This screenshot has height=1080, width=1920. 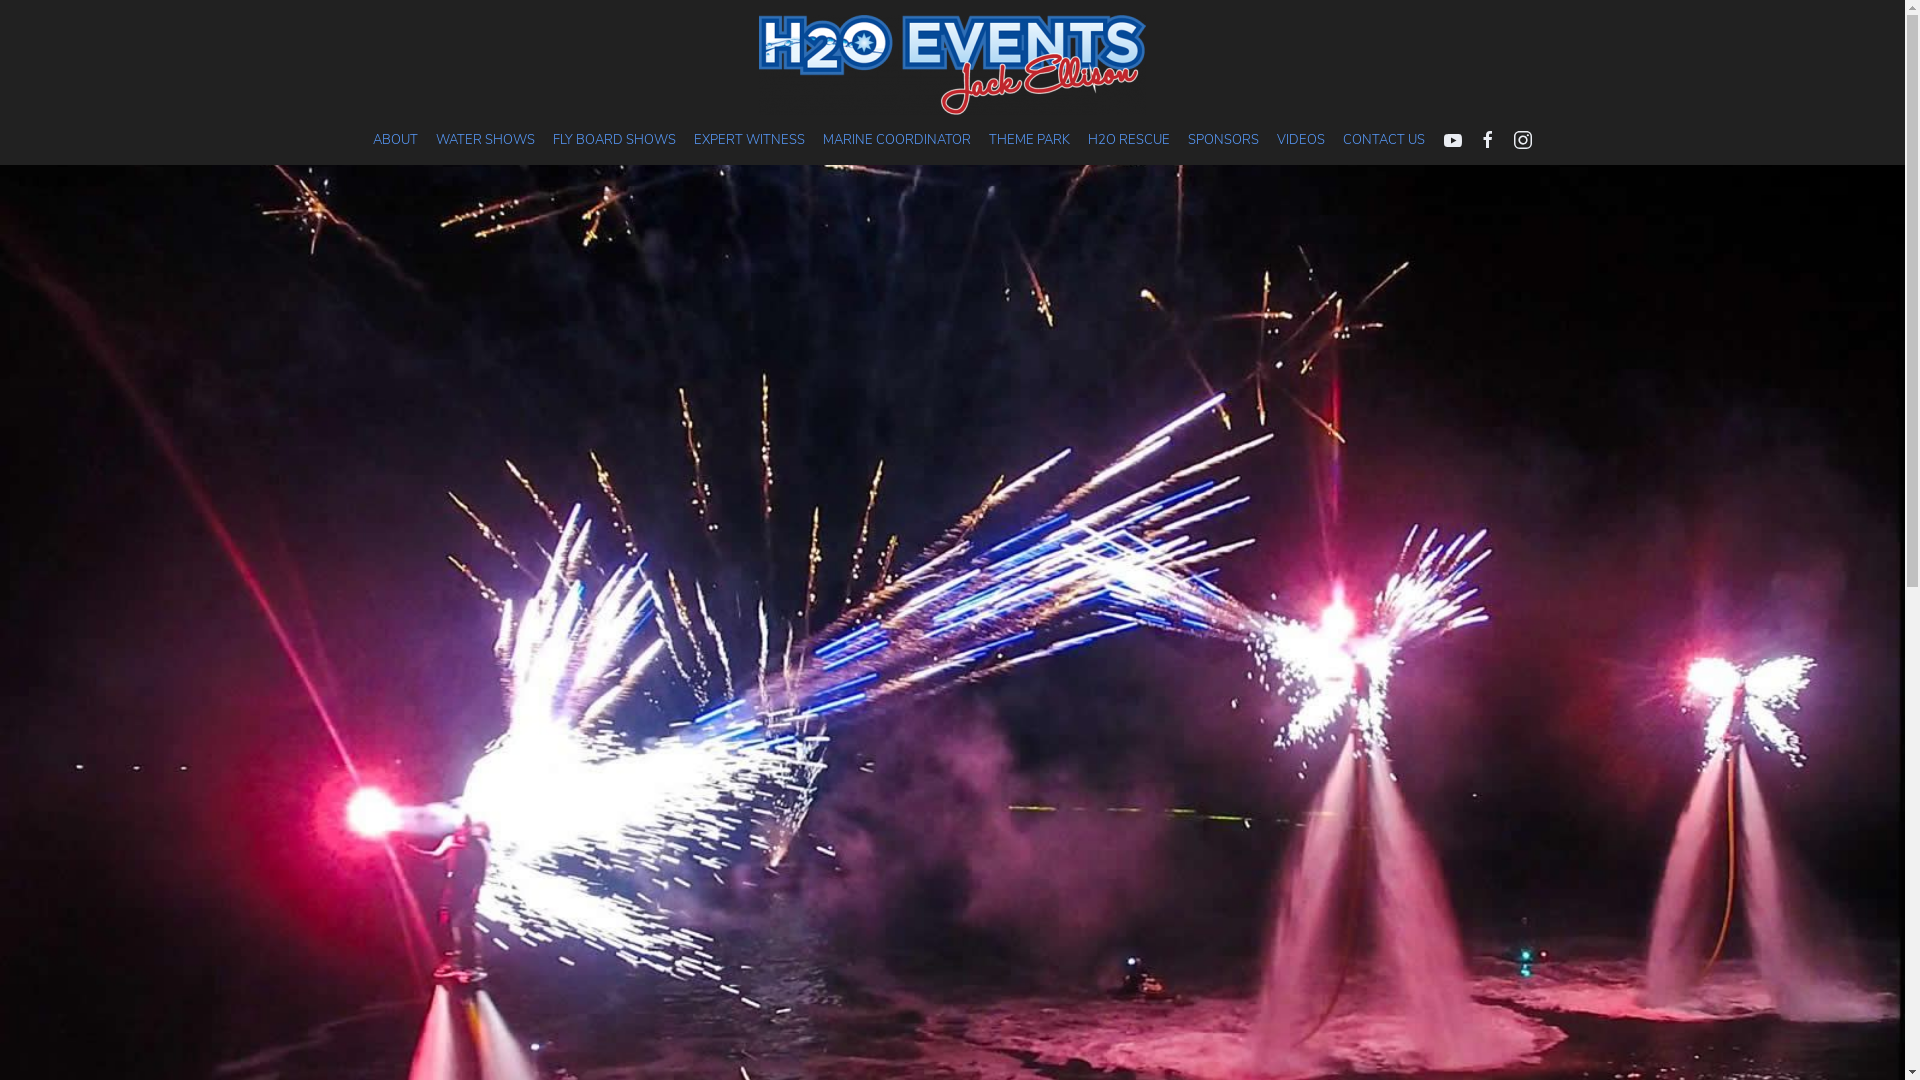 What do you see at coordinates (1301, 140) in the screenshot?
I see `VIDEOS` at bounding box center [1301, 140].